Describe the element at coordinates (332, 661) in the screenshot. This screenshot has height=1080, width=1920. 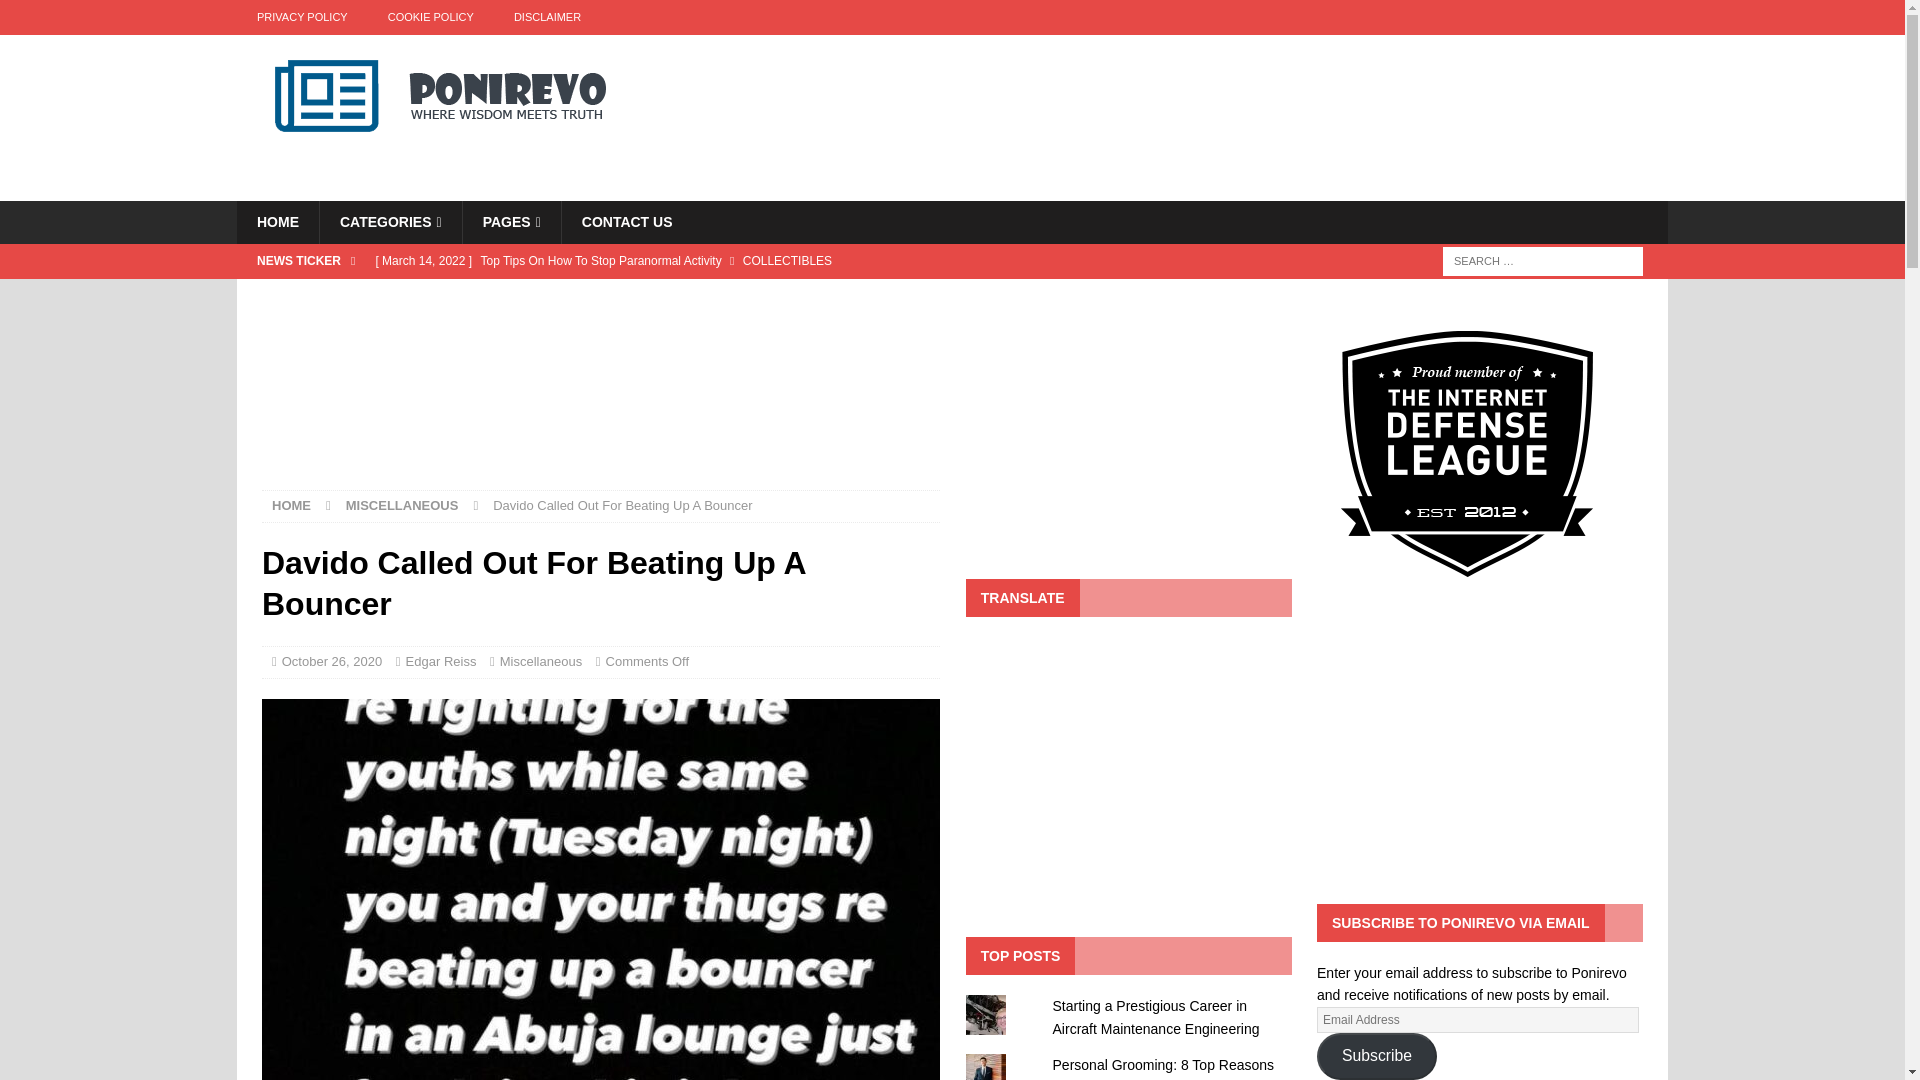
I see `October 26, 2020` at that location.